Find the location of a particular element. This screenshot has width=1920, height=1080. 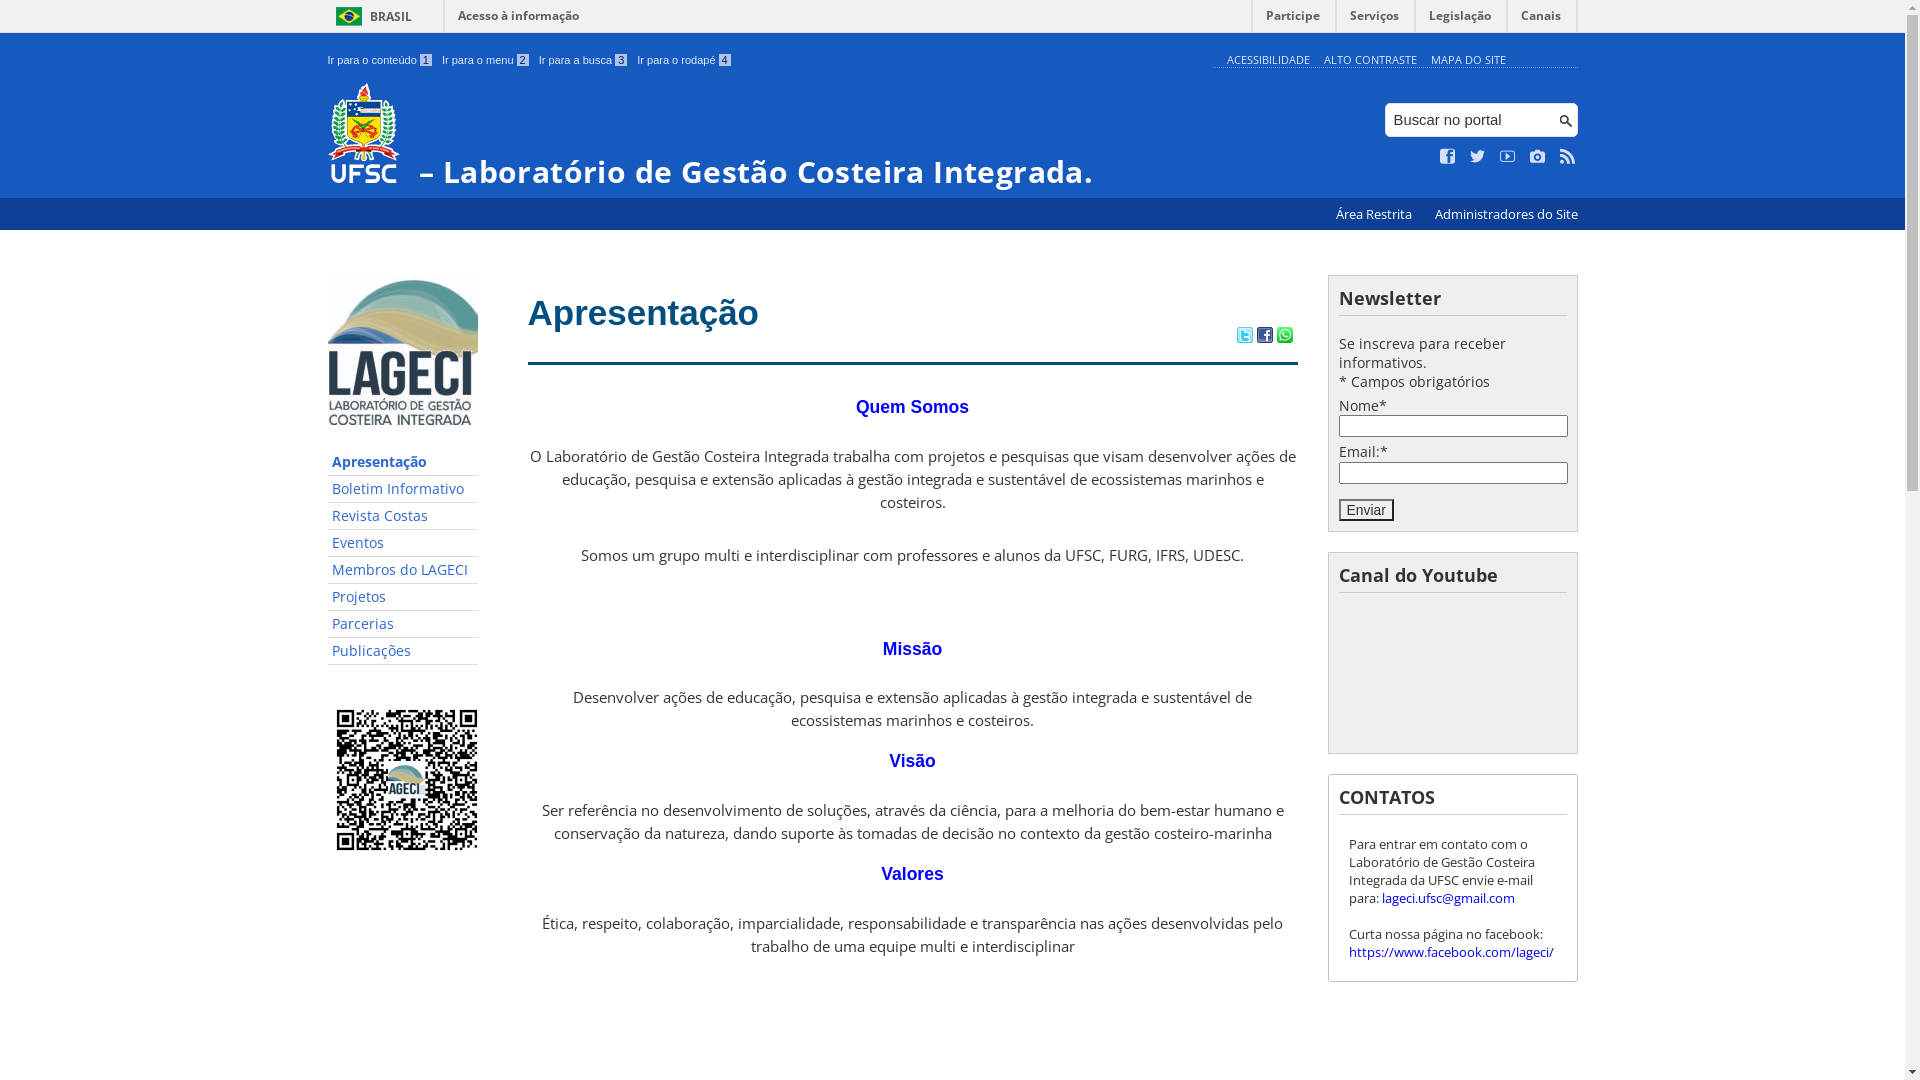

Ir para a busca 3 is located at coordinates (584, 60).